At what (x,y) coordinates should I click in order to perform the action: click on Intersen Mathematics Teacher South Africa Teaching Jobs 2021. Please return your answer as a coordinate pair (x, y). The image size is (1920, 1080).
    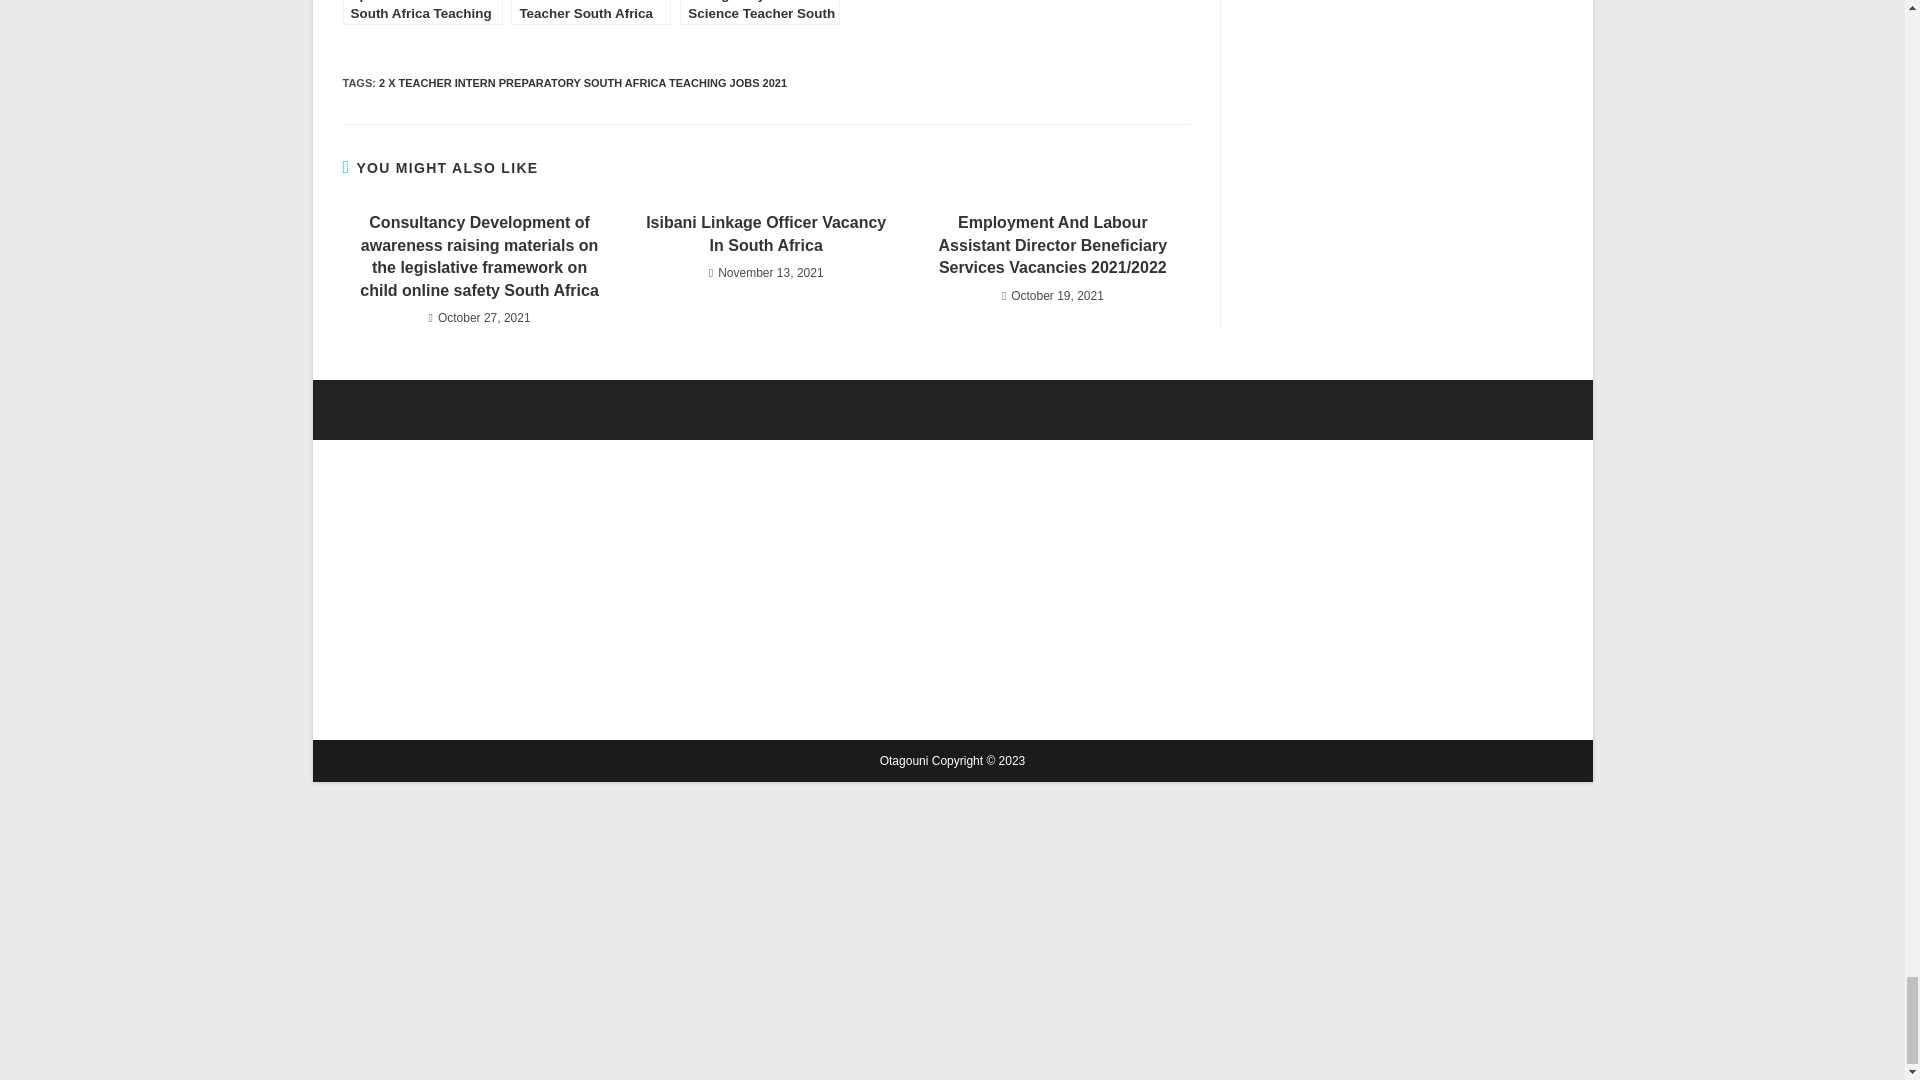
    Looking at the image, I should click on (590, 12).